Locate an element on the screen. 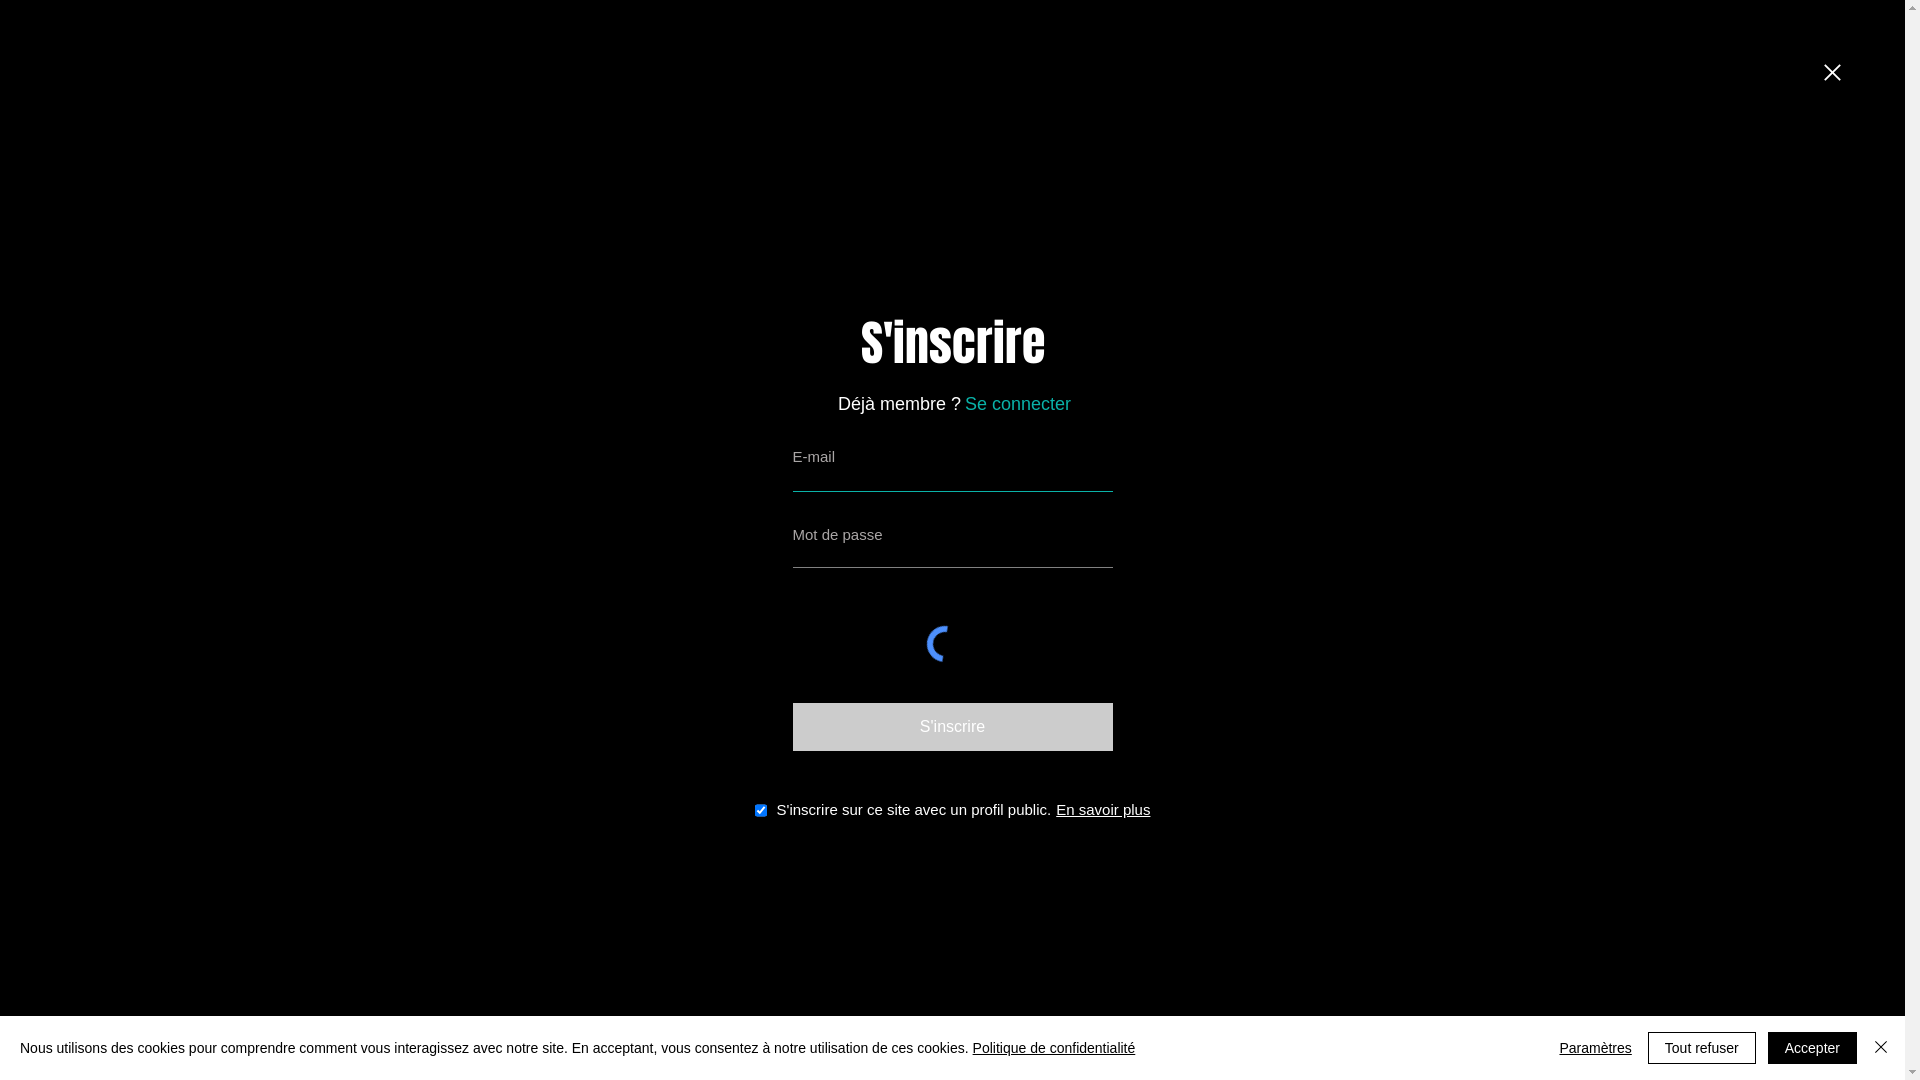 The height and width of the screenshot is (1080, 1920). En savoir plus is located at coordinates (1103, 810).